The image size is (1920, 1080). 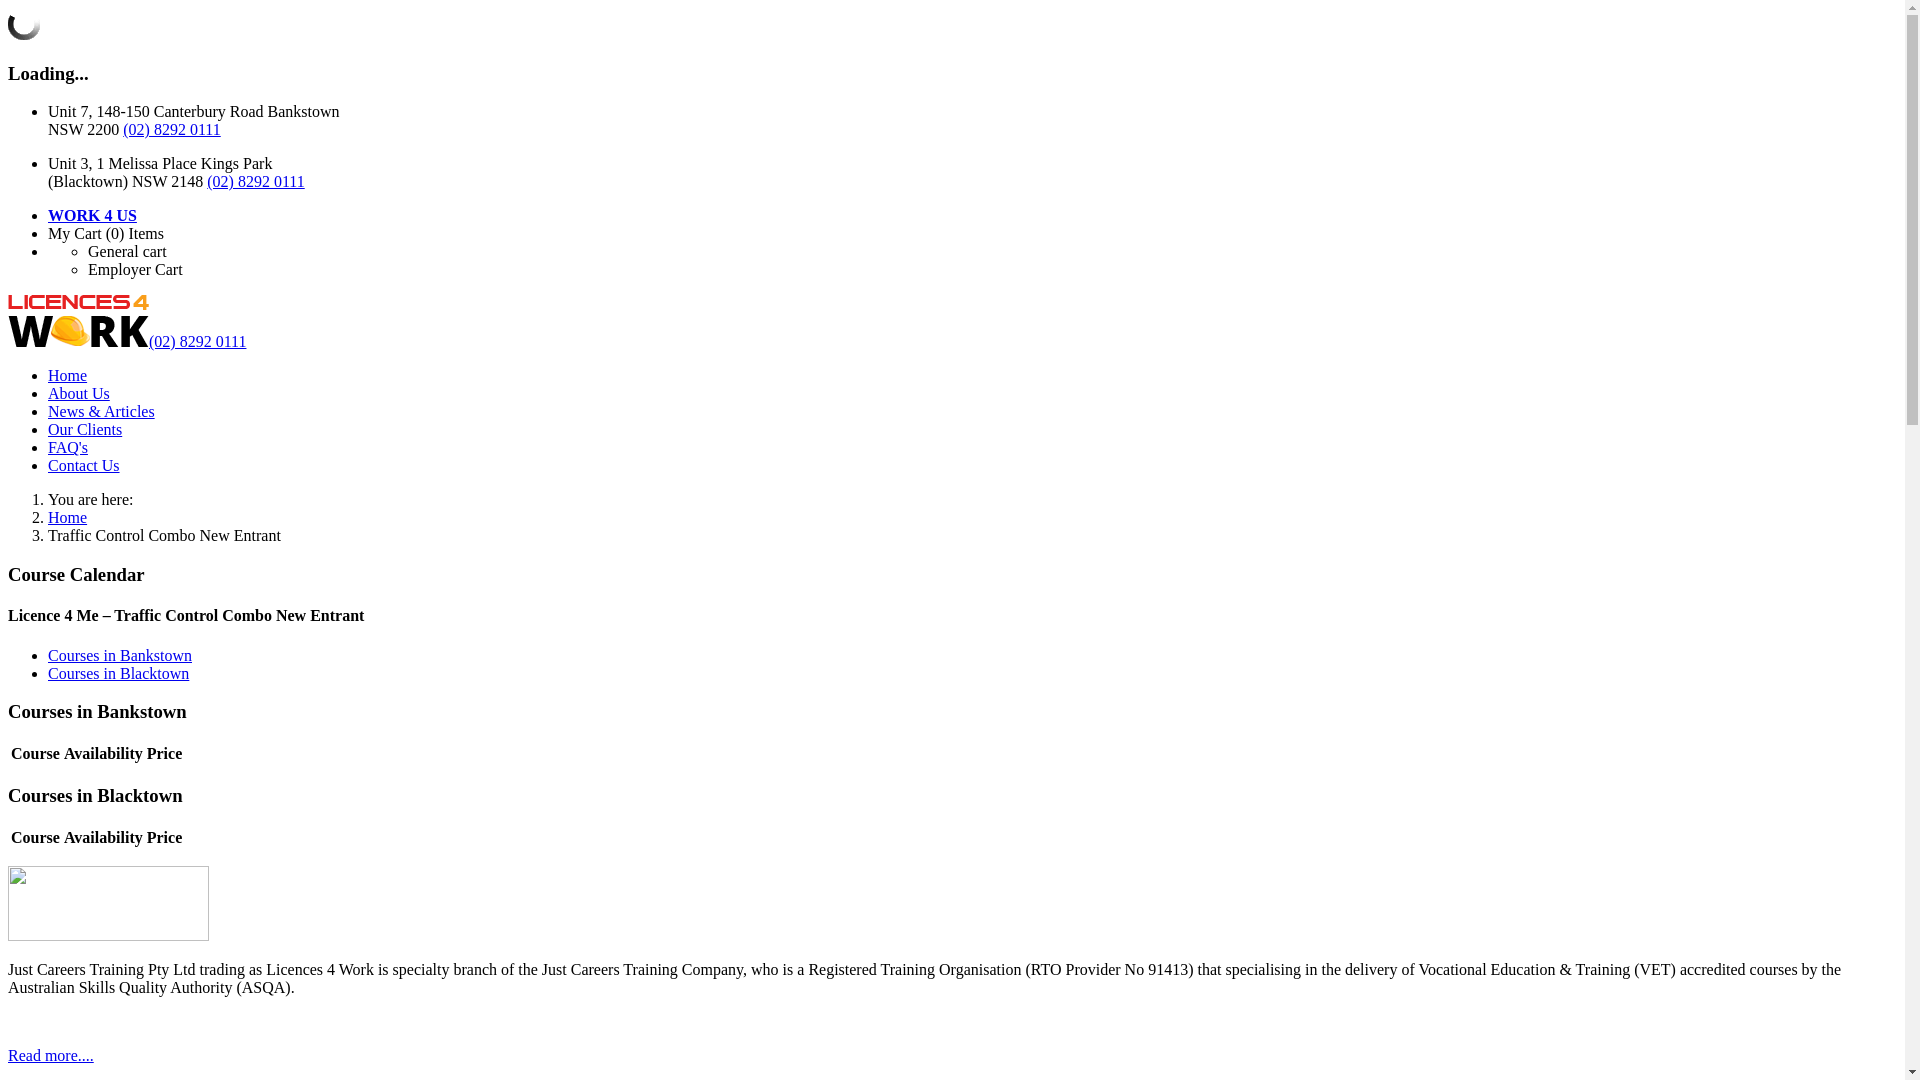 I want to click on (02) 8292 0111, so click(x=256, y=182).